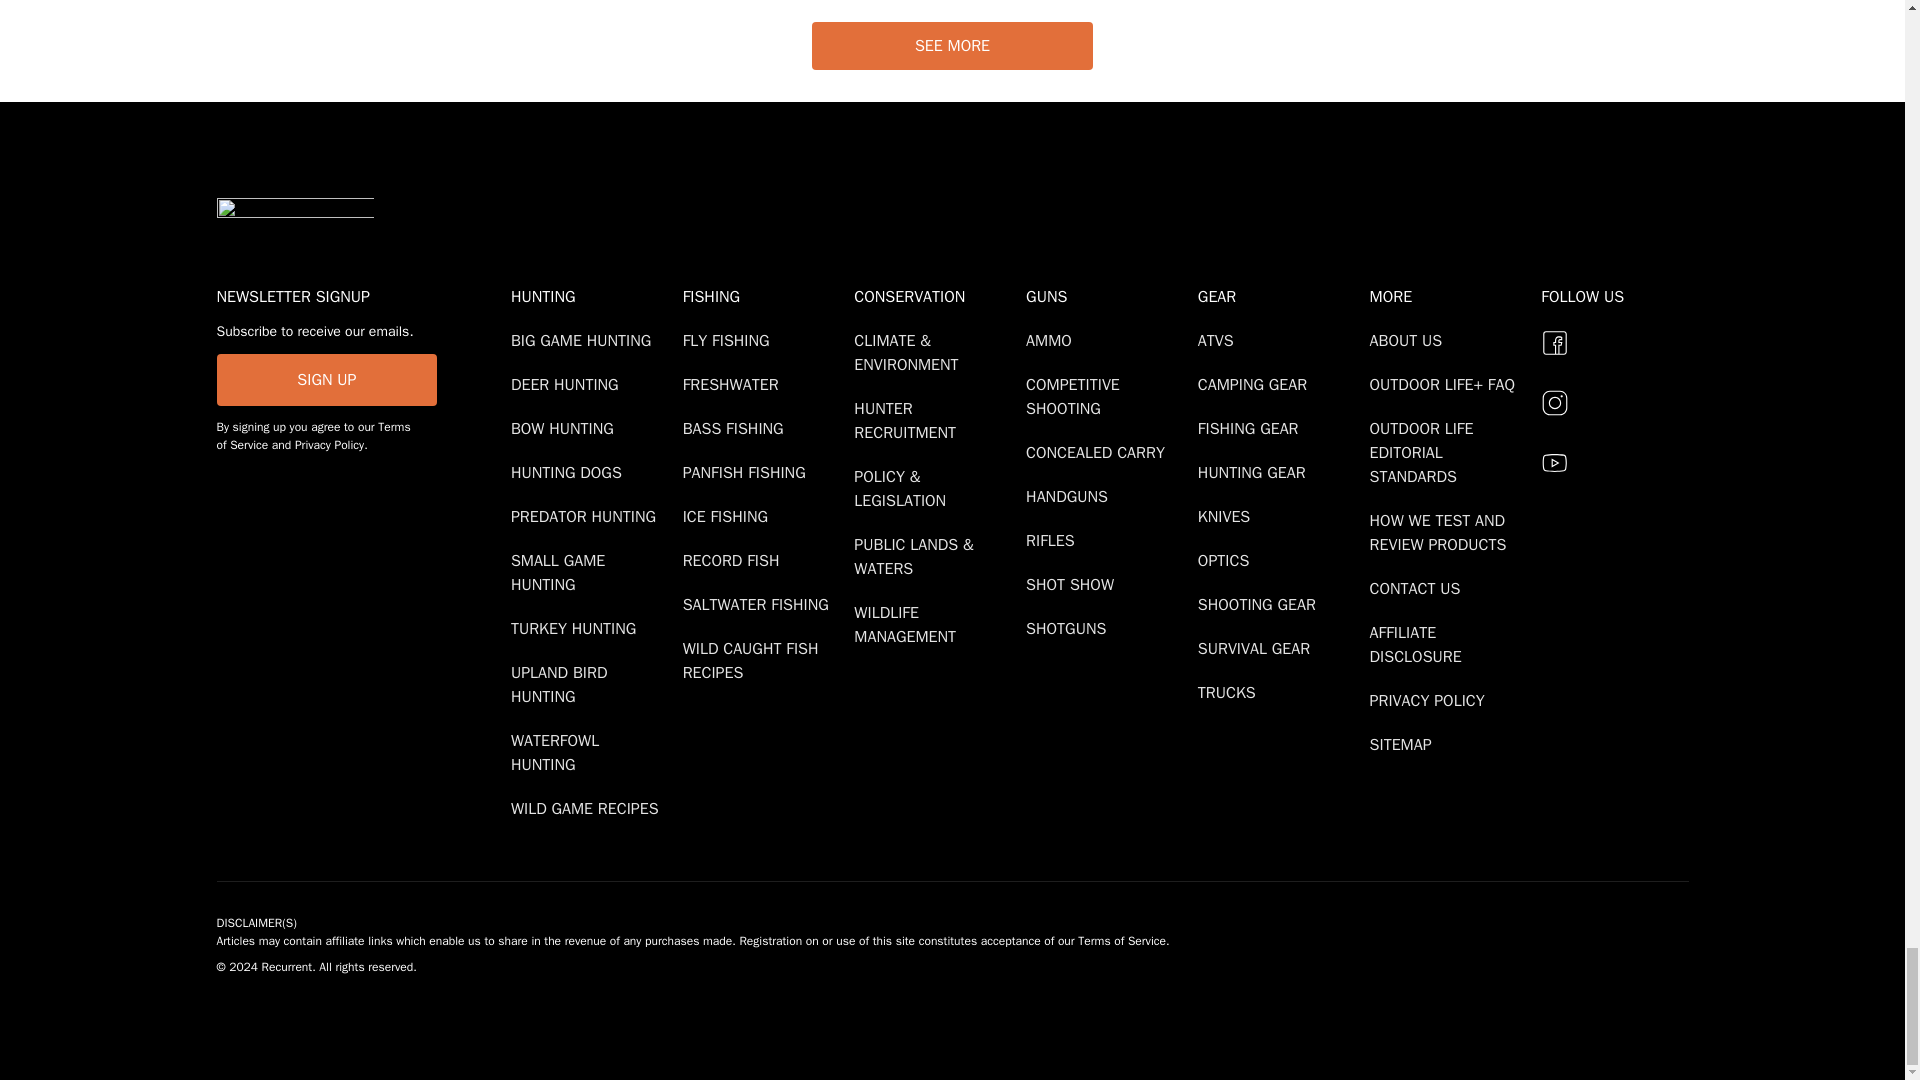 The width and height of the screenshot is (1920, 1080). What do you see at coordinates (936, 296) in the screenshot?
I see `Conservation` at bounding box center [936, 296].